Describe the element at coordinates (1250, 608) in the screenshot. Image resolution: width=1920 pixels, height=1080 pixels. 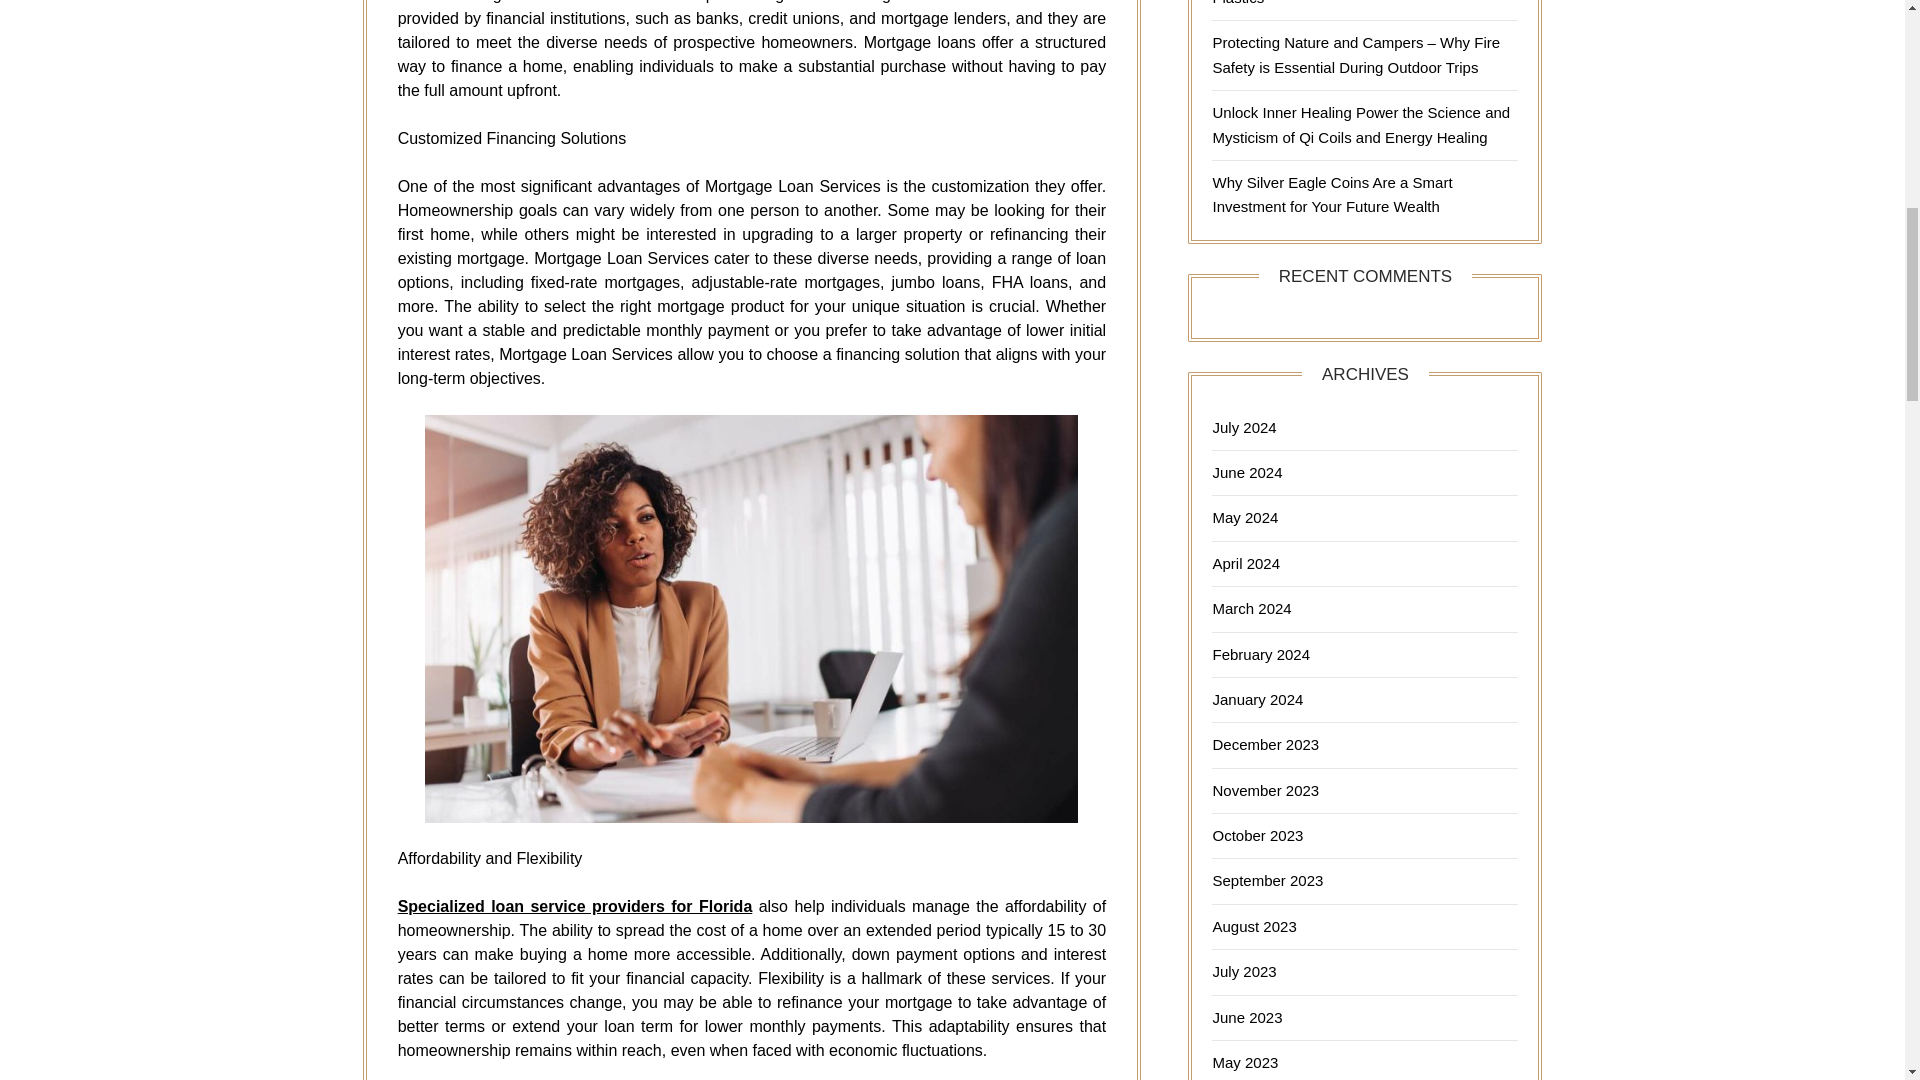
I see `March 2024` at that location.